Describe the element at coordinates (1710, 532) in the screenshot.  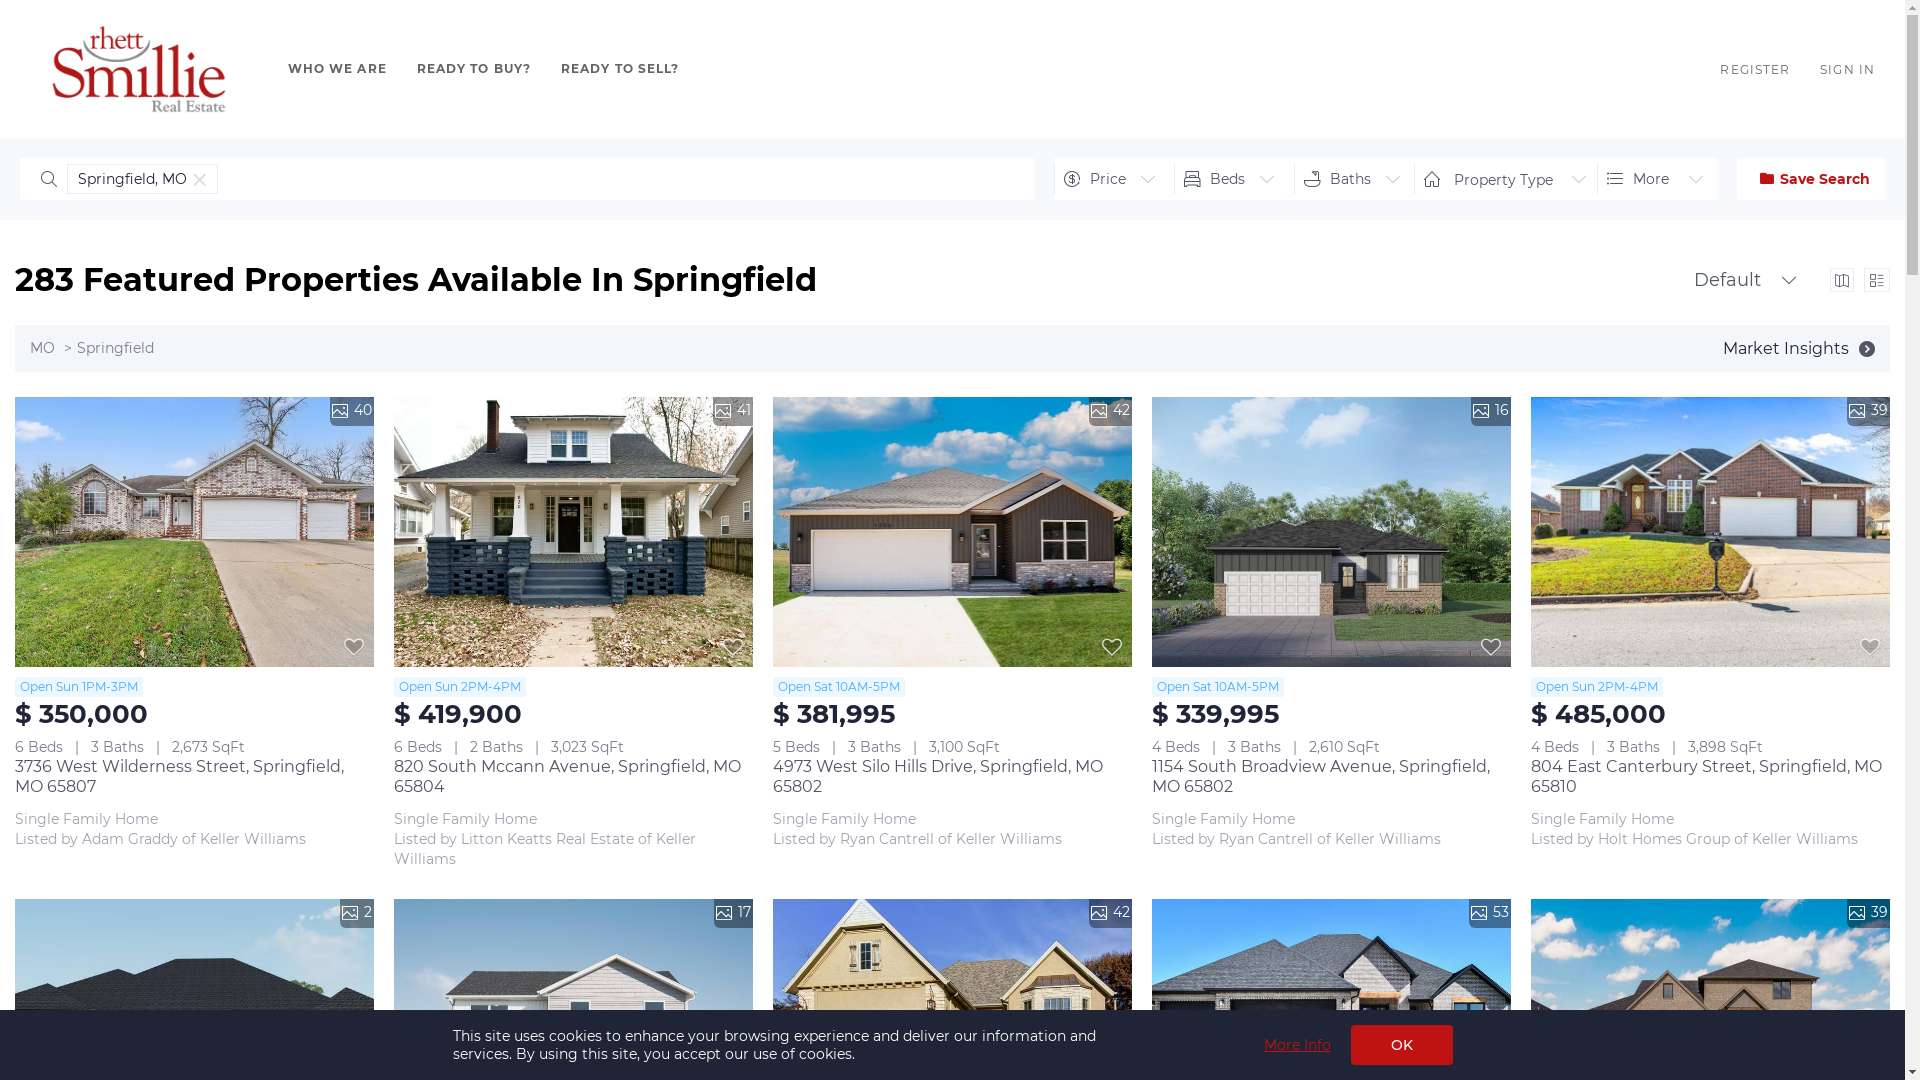
I see `39` at that location.